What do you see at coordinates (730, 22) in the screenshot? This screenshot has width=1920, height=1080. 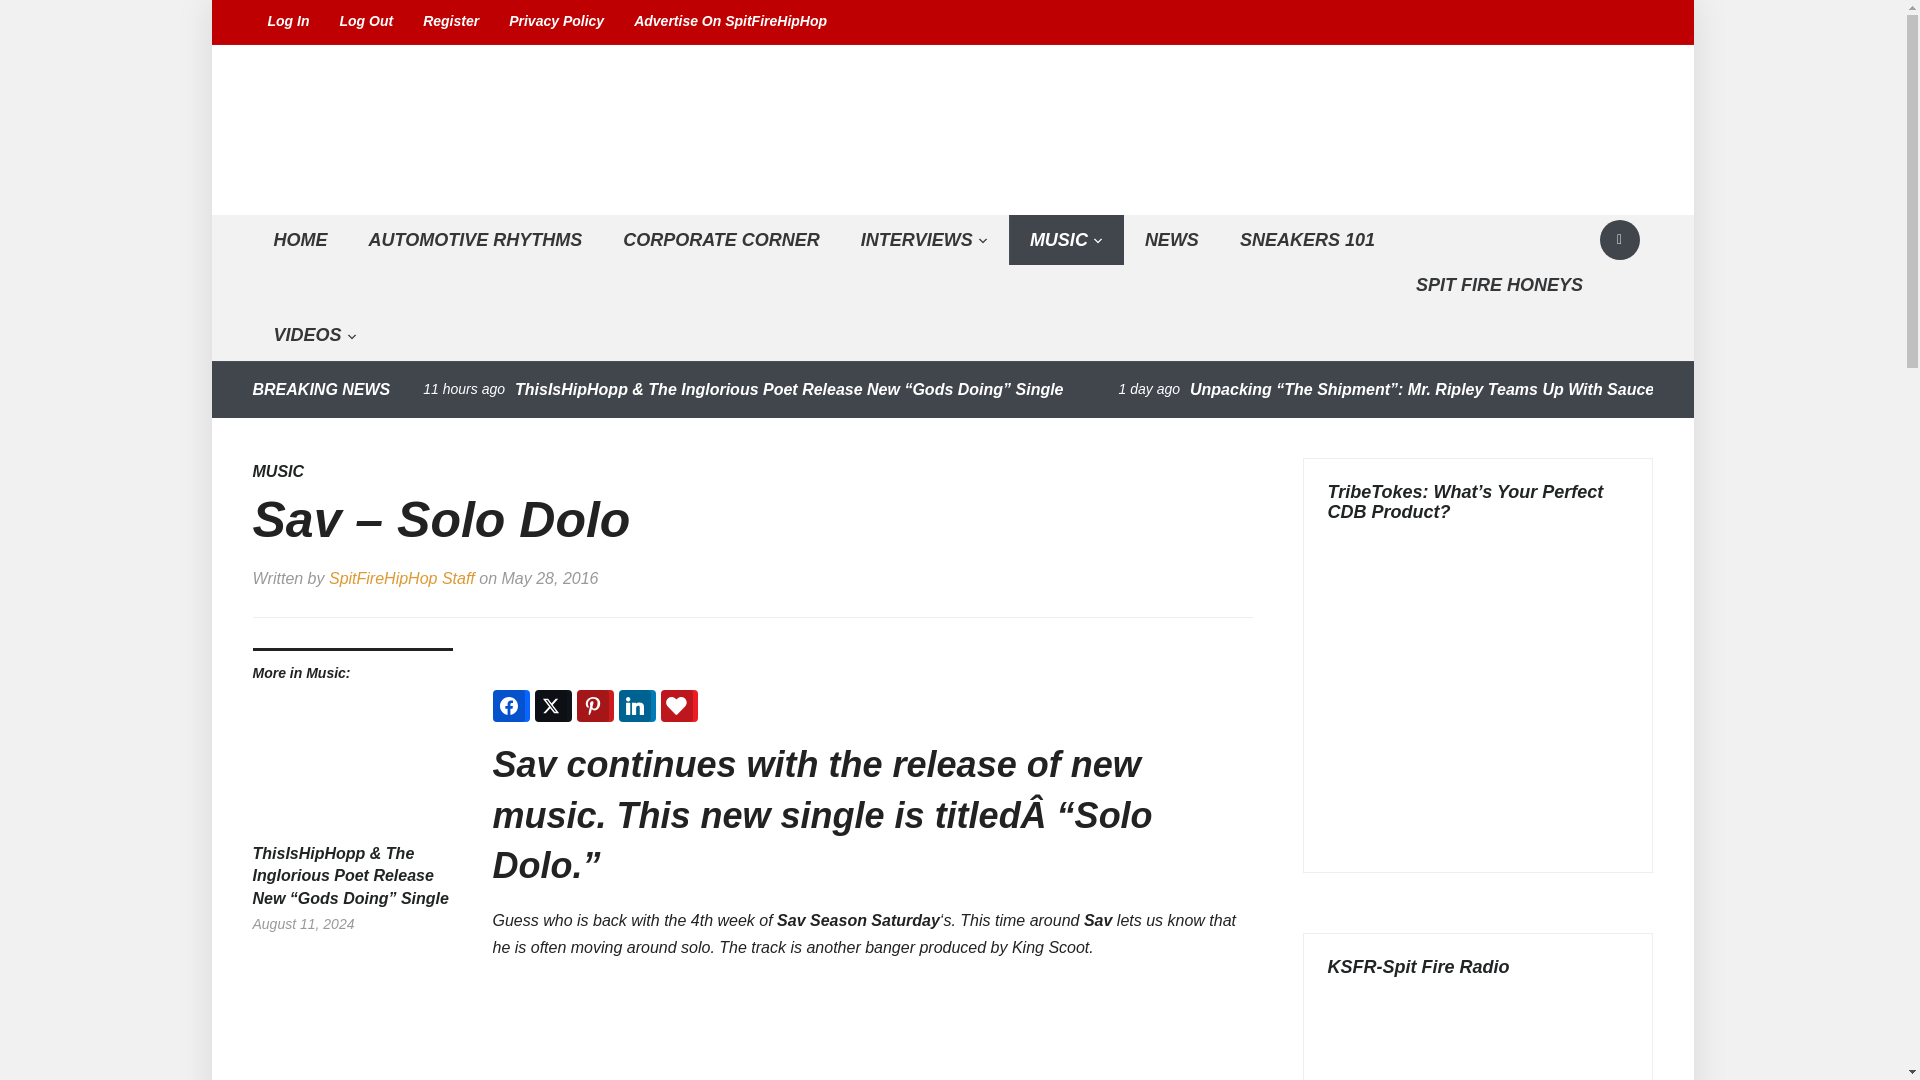 I see `Advertise On SpitFireHipHop` at bounding box center [730, 22].